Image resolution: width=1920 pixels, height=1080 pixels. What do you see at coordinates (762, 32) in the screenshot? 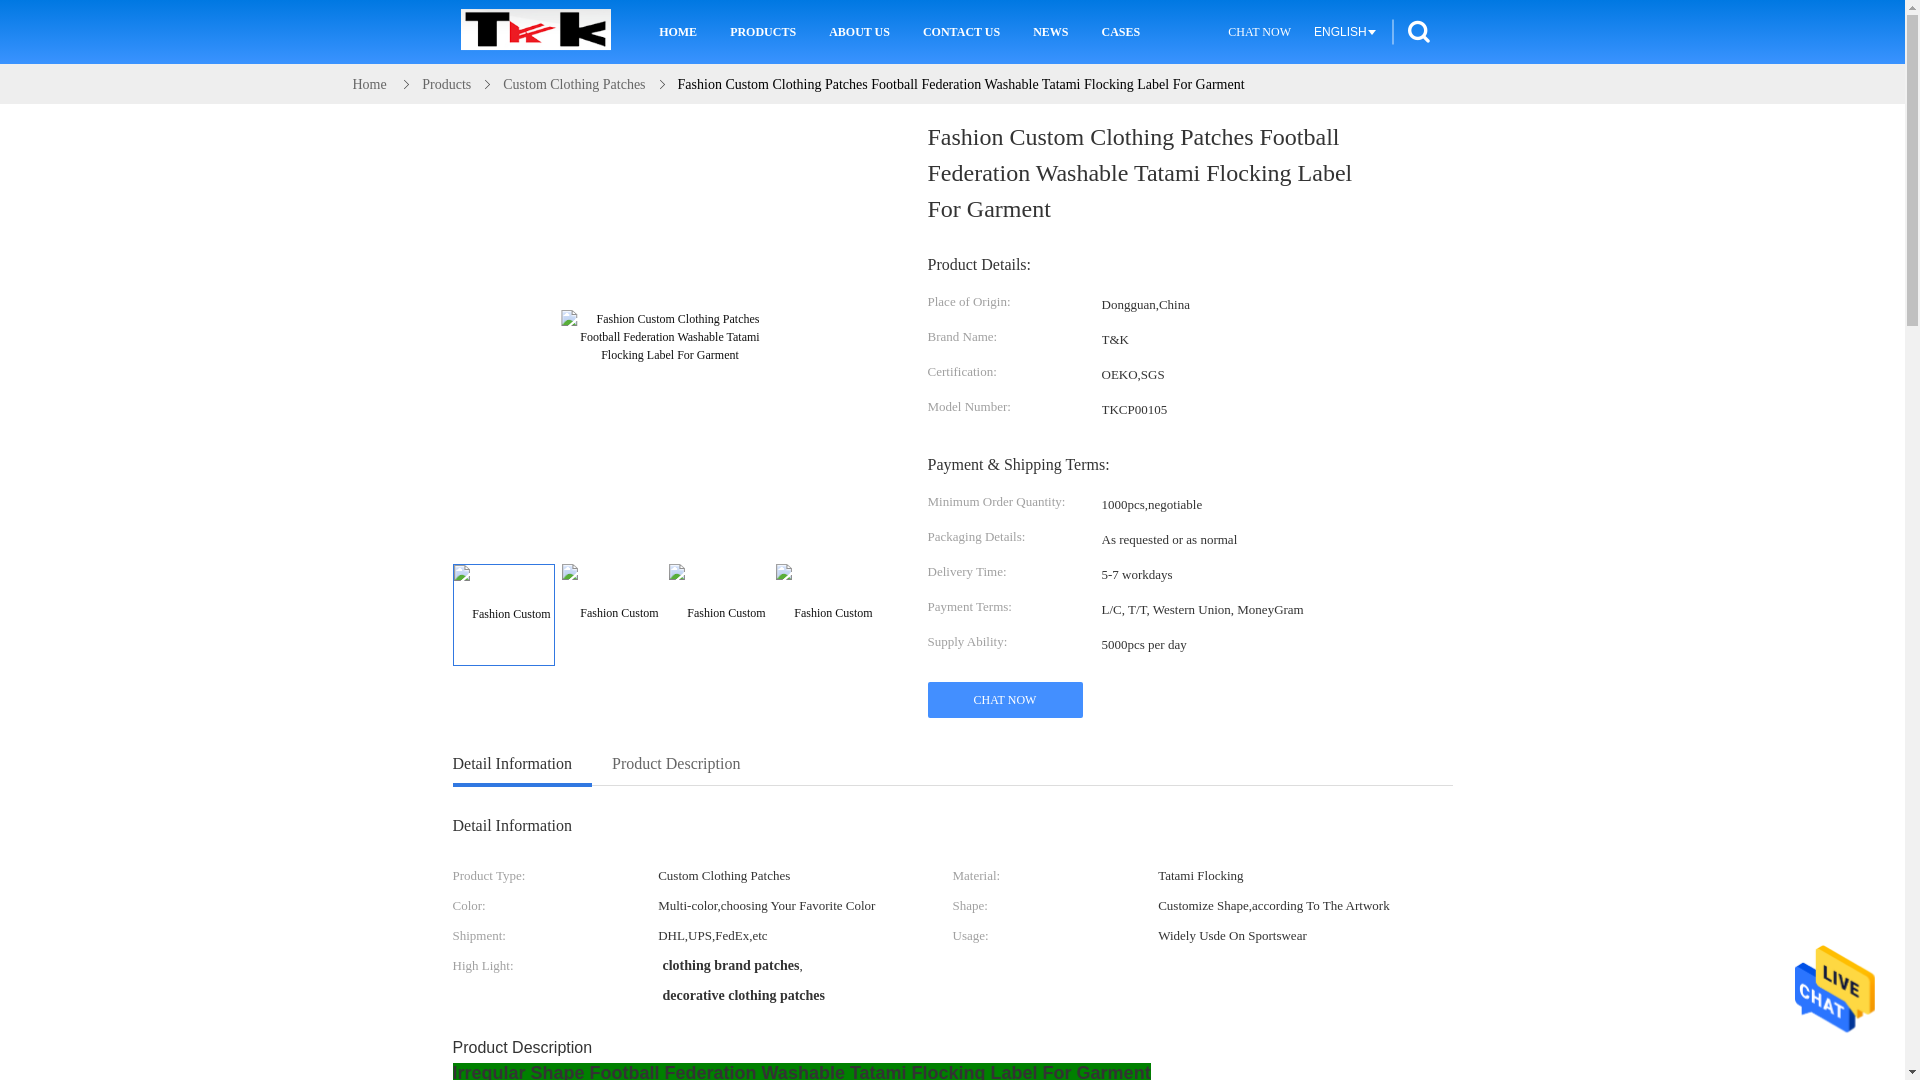
I see `PRODUCTS` at bounding box center [762, 32].